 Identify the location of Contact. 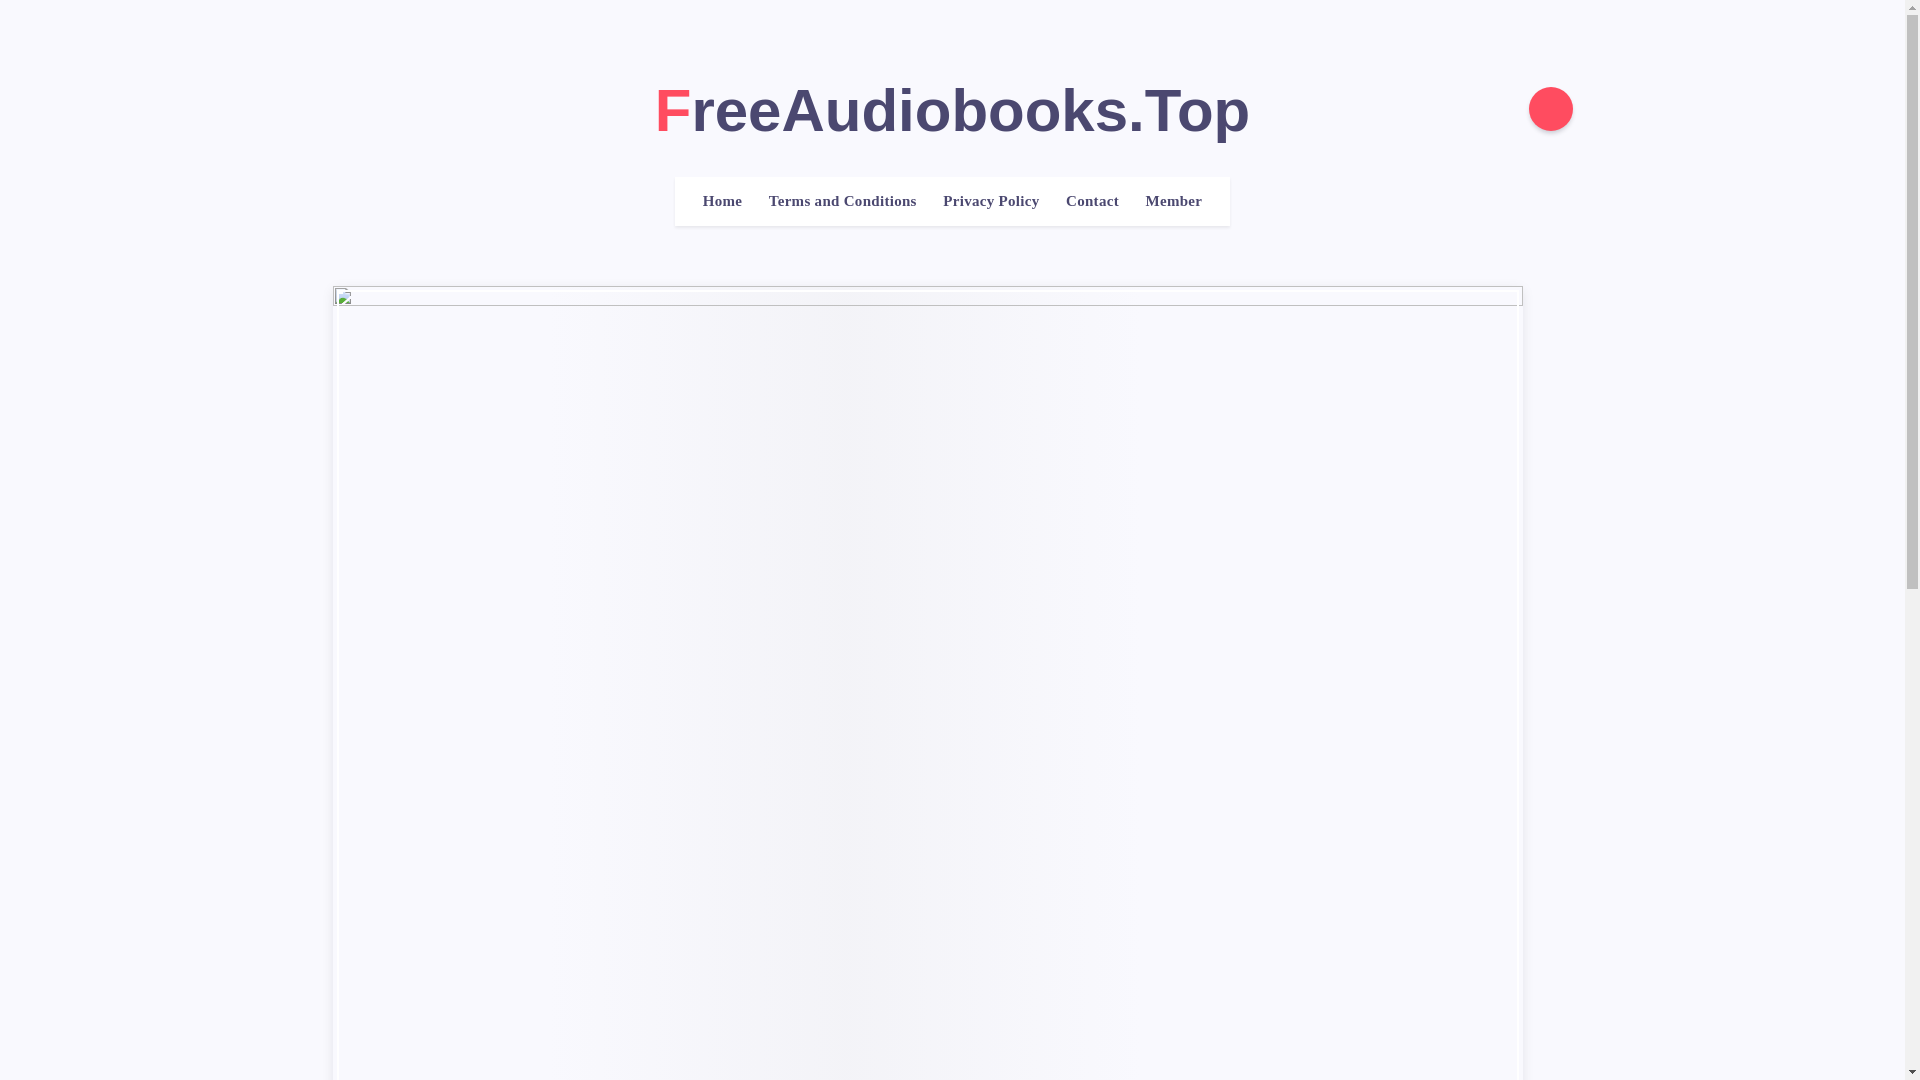
(1092, 201).